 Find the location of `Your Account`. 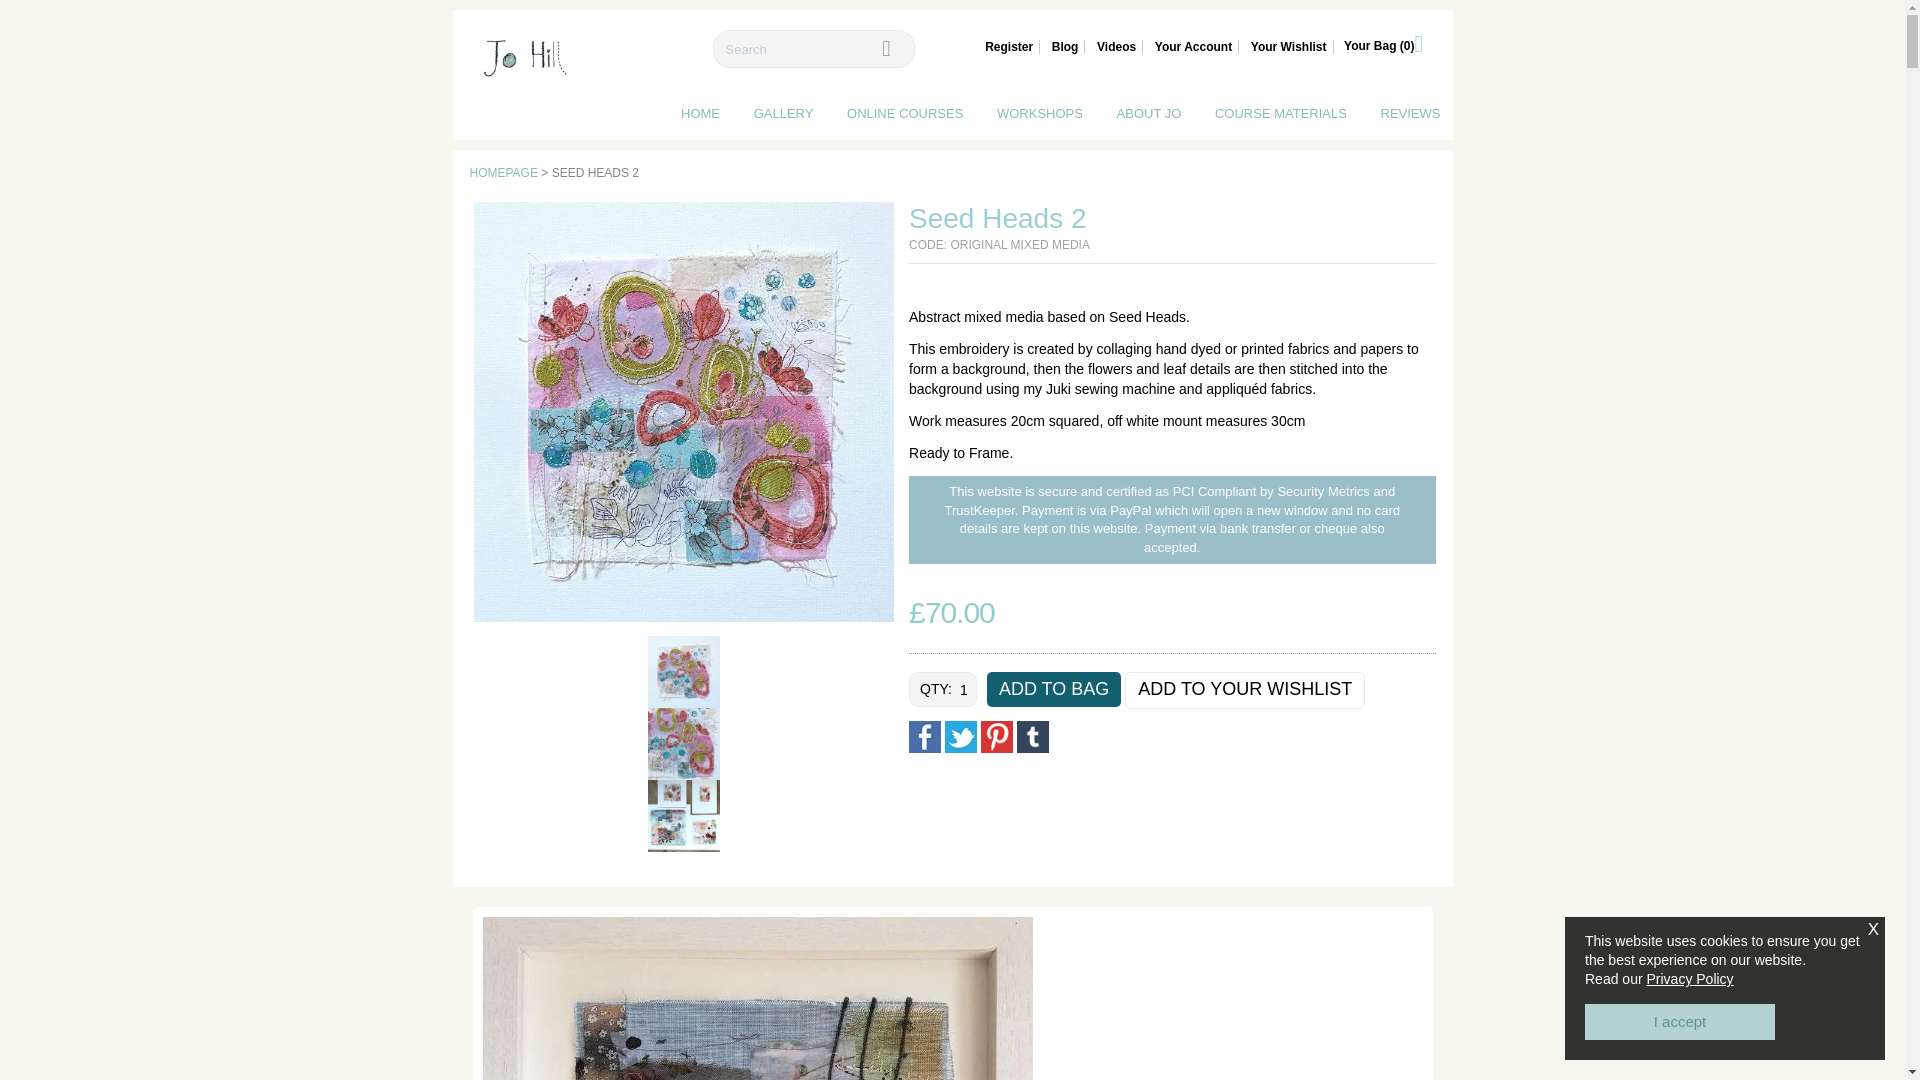

Your Account is located at coordinates (1193, 46).